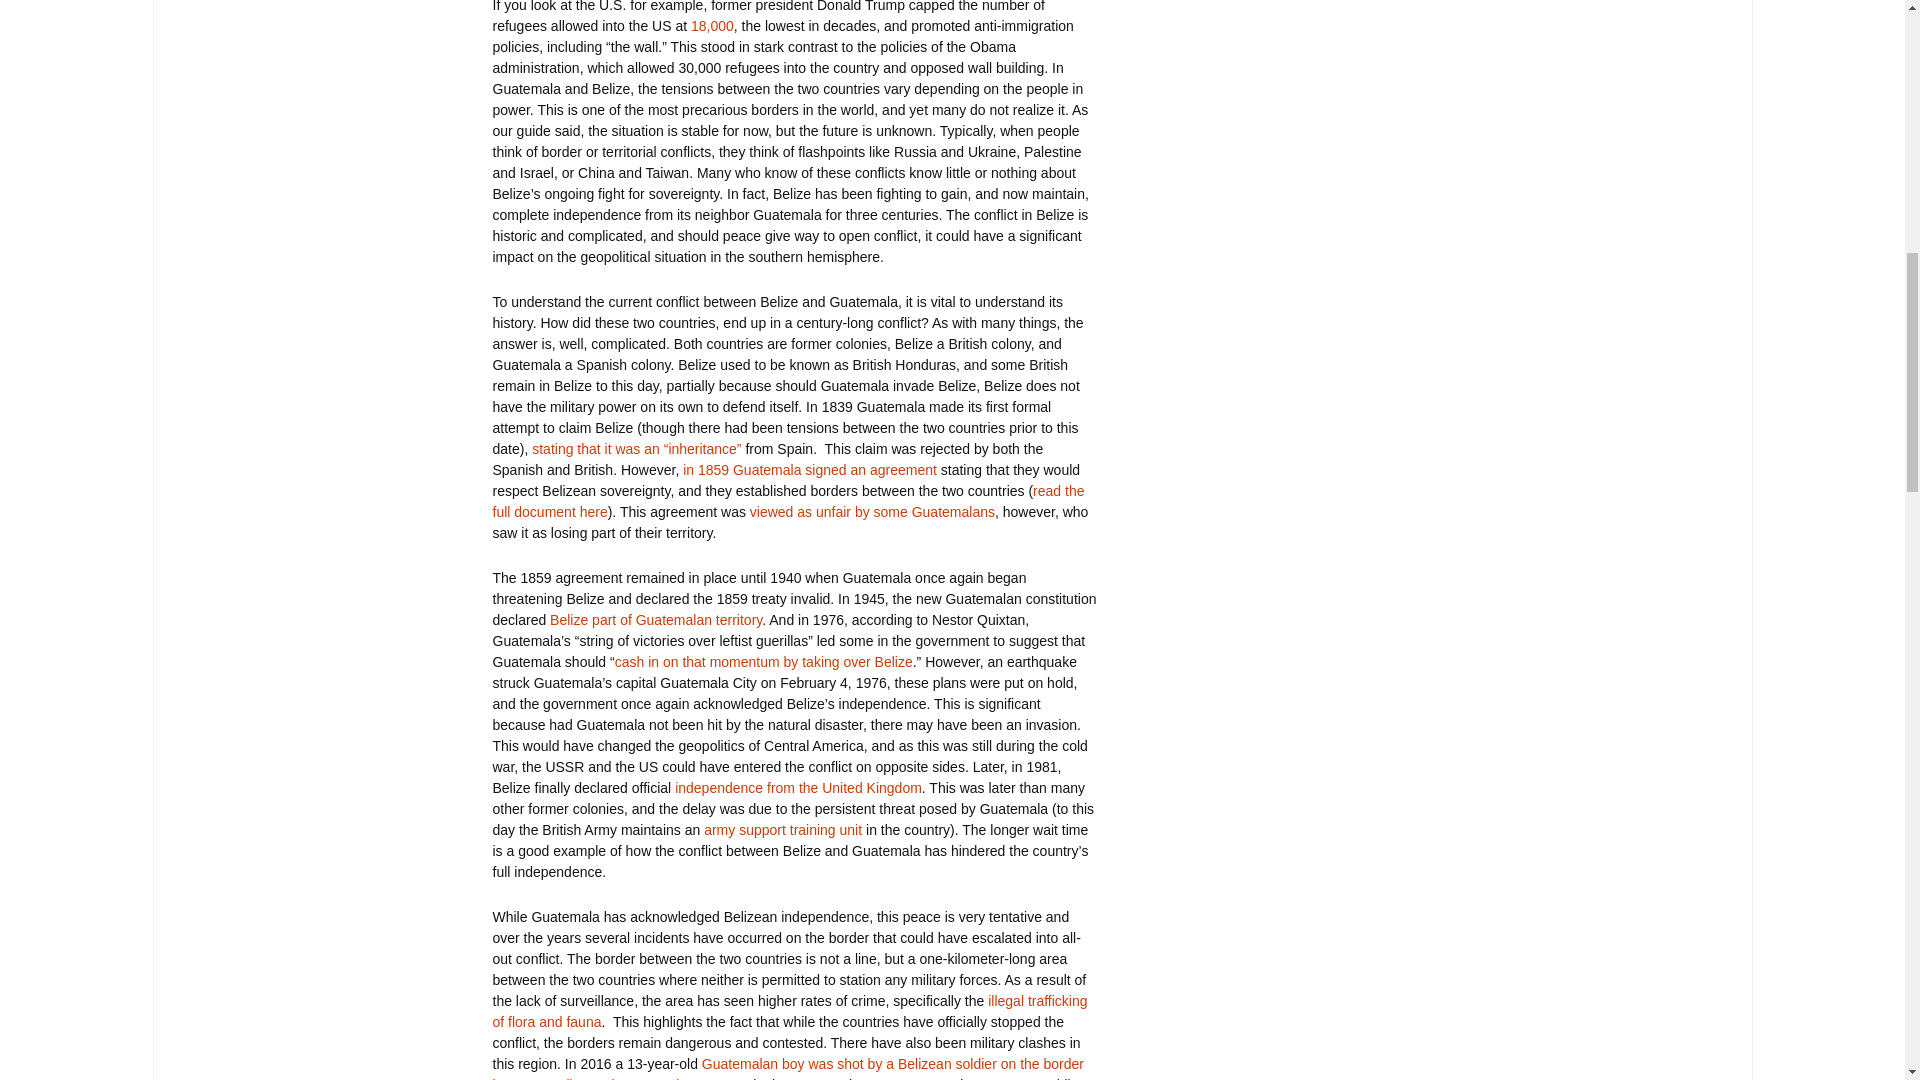 The height and width of the screenshot is (1080, 1920). What do you see at coordinates (764, 662) in the screenshot?
I see `cash in on that momentum by taking over Belize` at bounding box center [764, 662].